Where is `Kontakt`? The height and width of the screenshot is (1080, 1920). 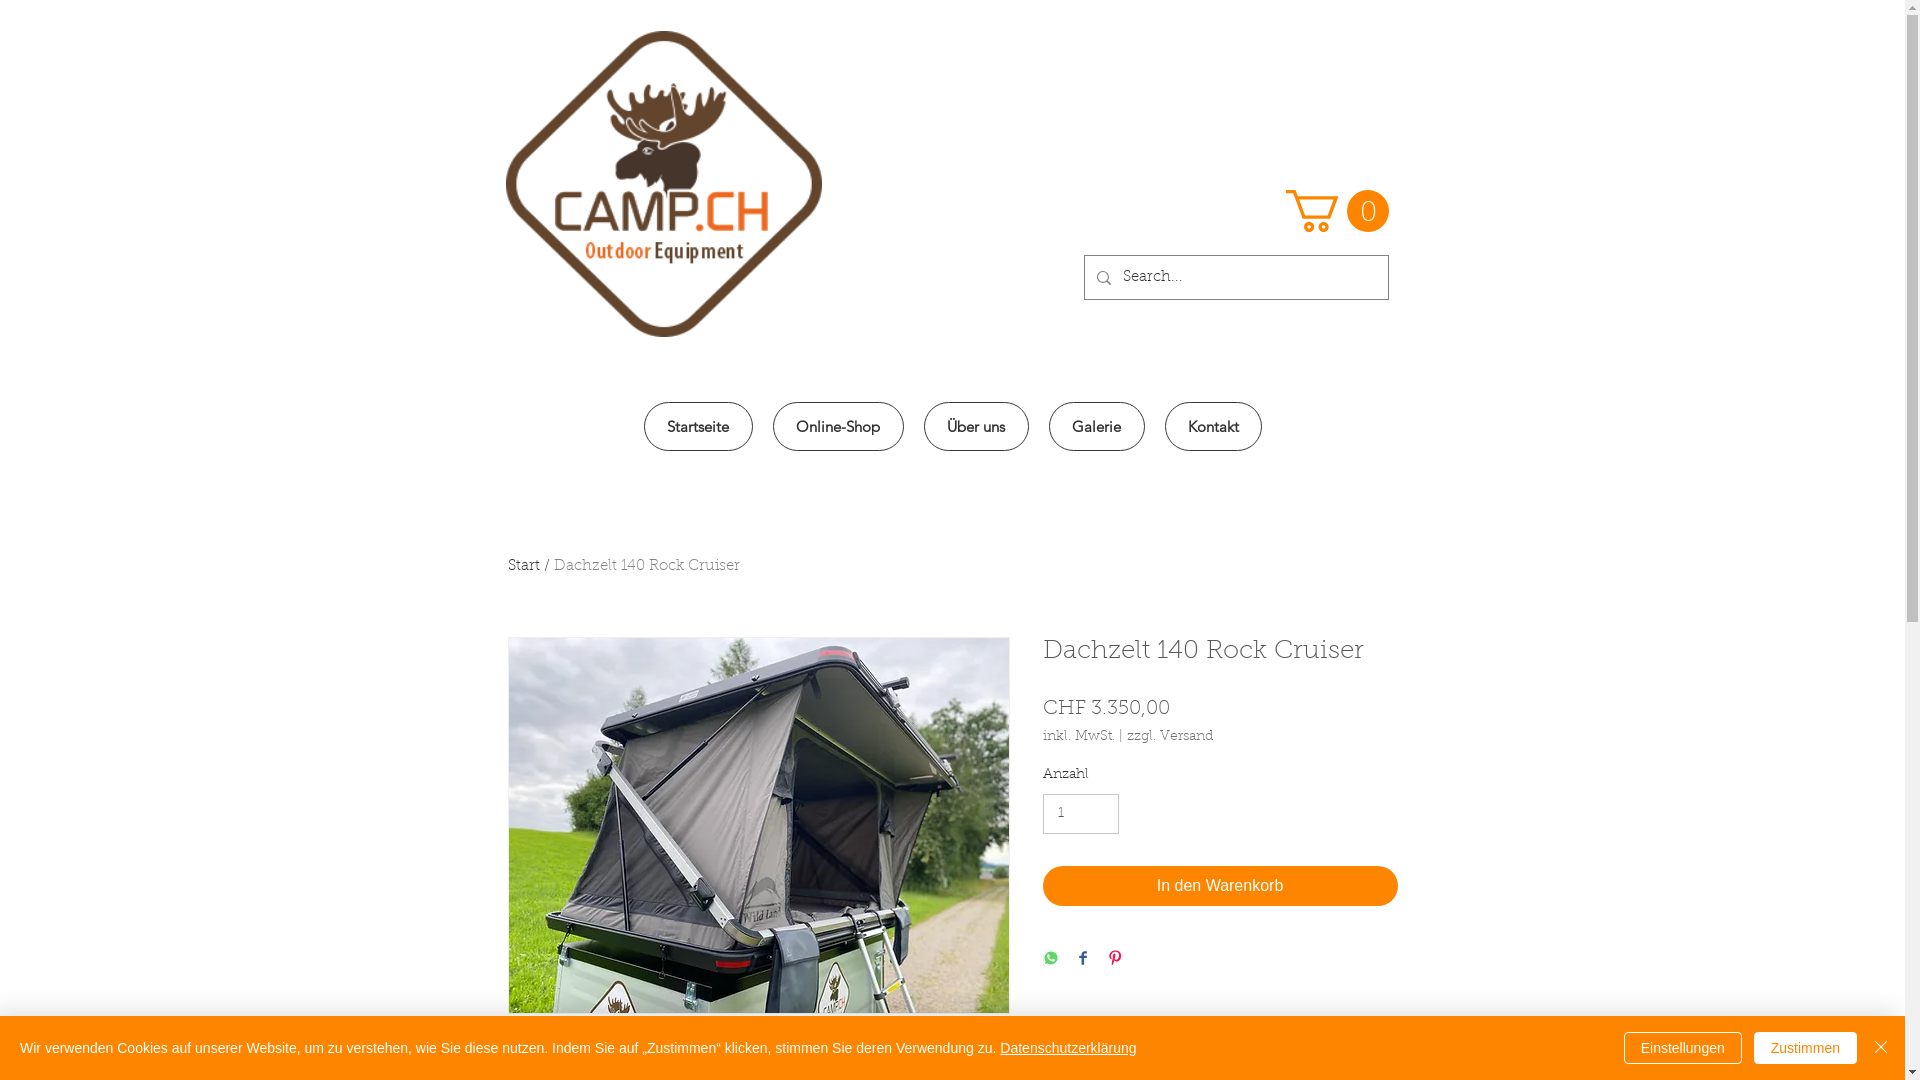 Kontakt is located at coordinates (1212, 426).